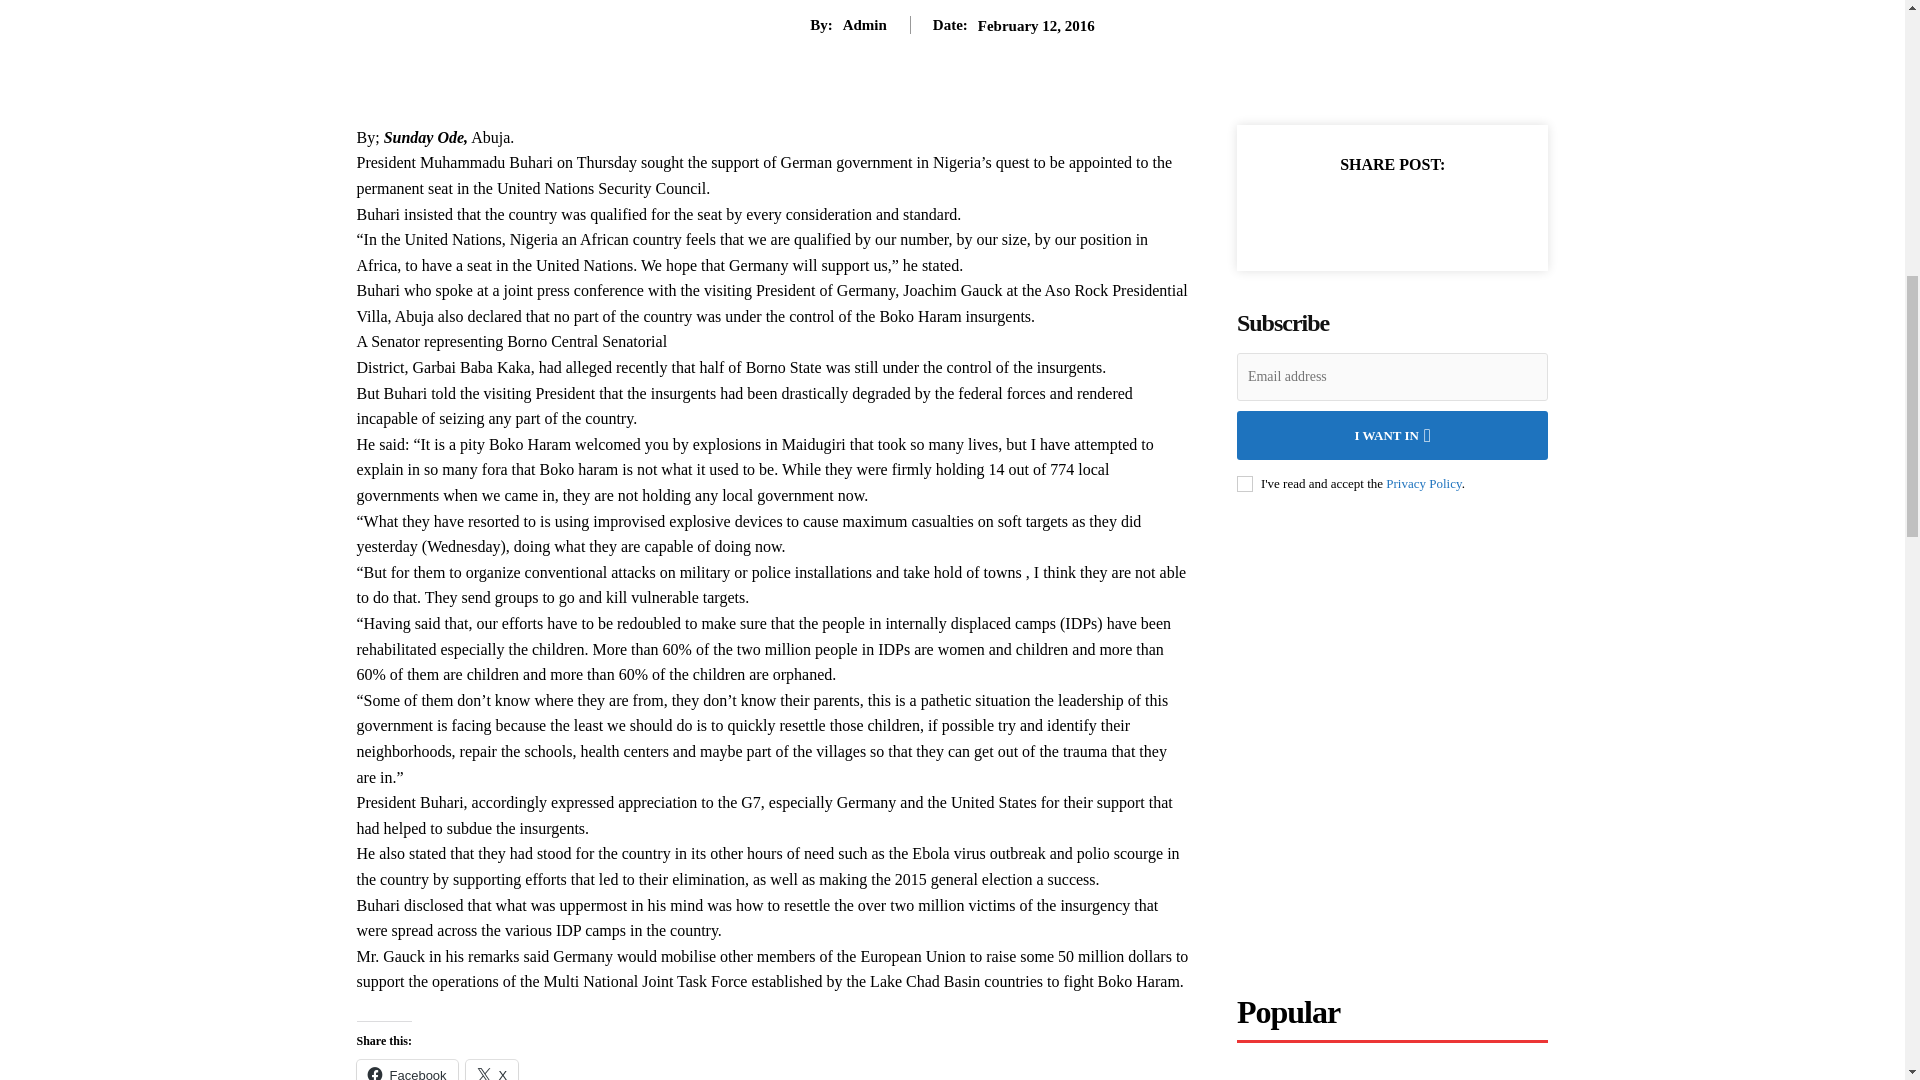 This screenshot has height=1080, width=1920. Describe the element at coordinates (864, 24) in the screenshot. I see `Admin` at that location.